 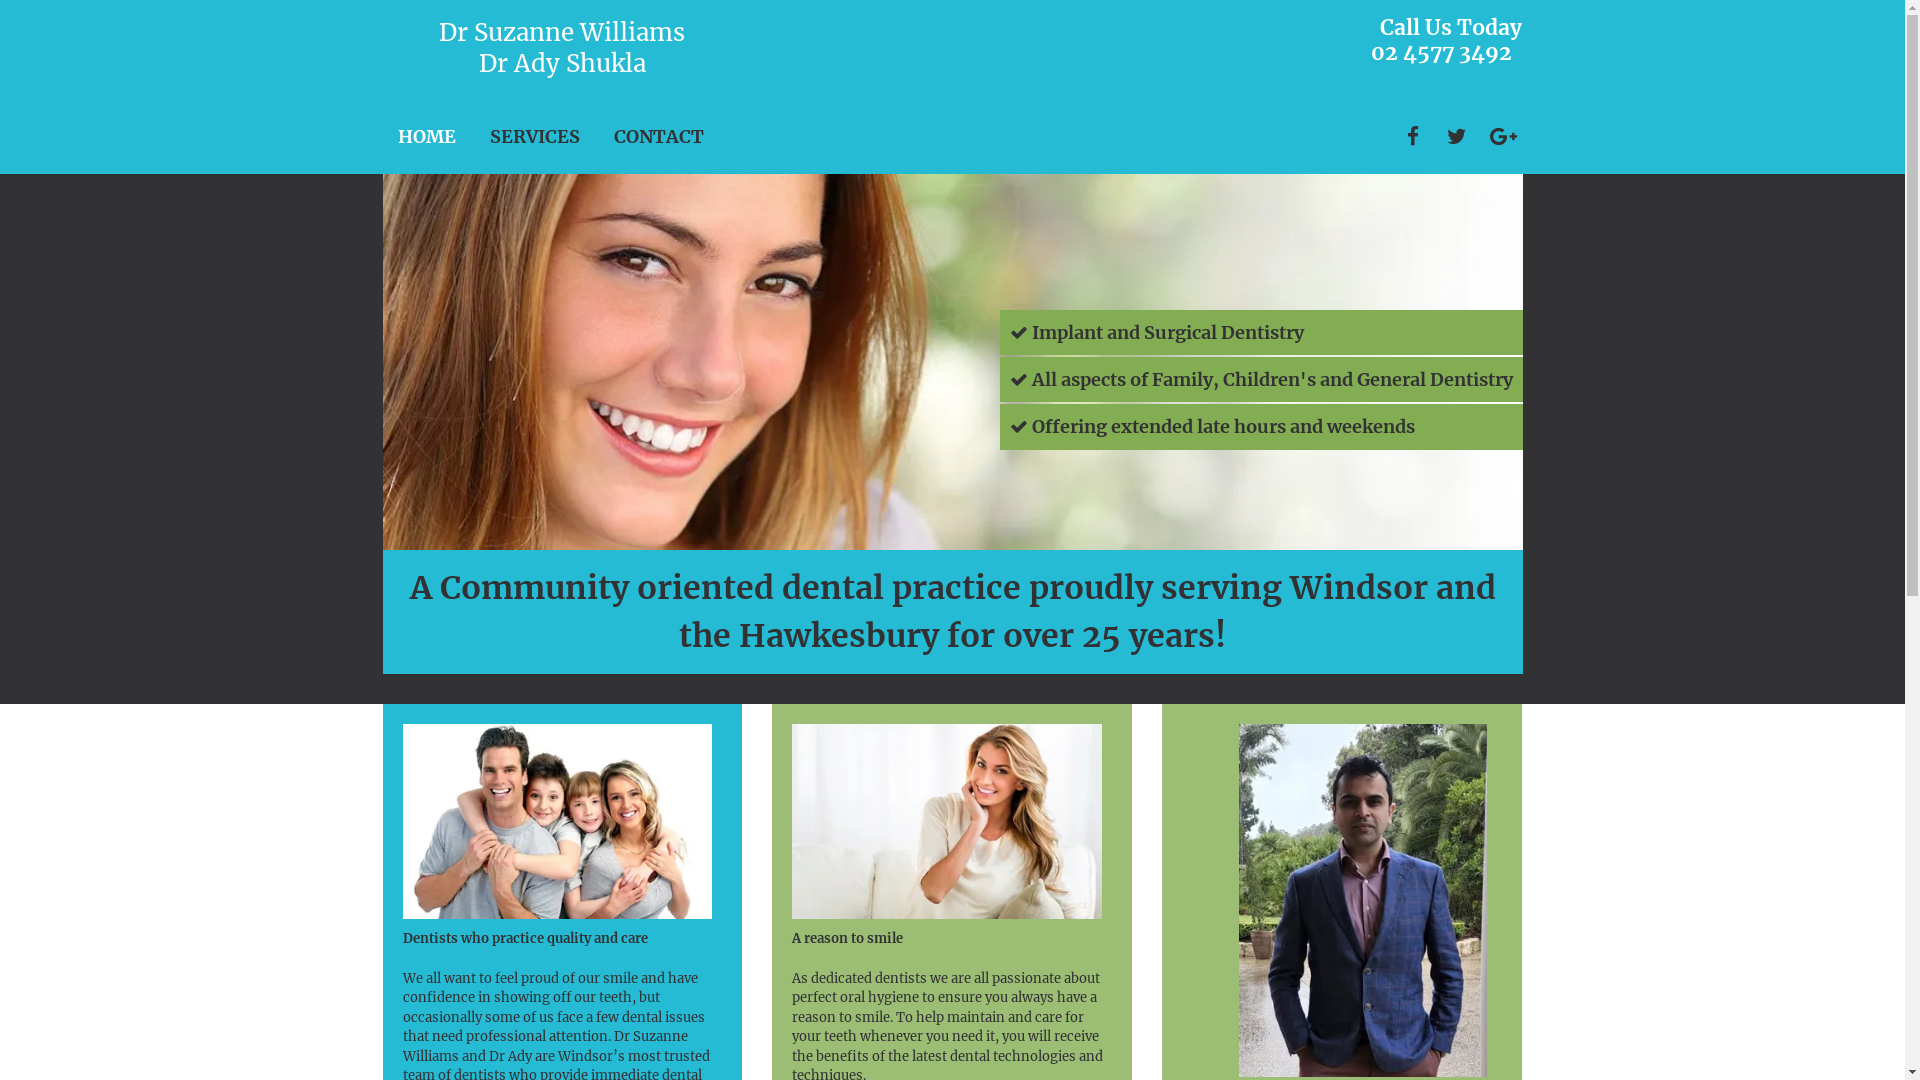 What do you see at coordinates (427, 137) in the screenshot?
I see `HOME` at bounding box center [427, 137].